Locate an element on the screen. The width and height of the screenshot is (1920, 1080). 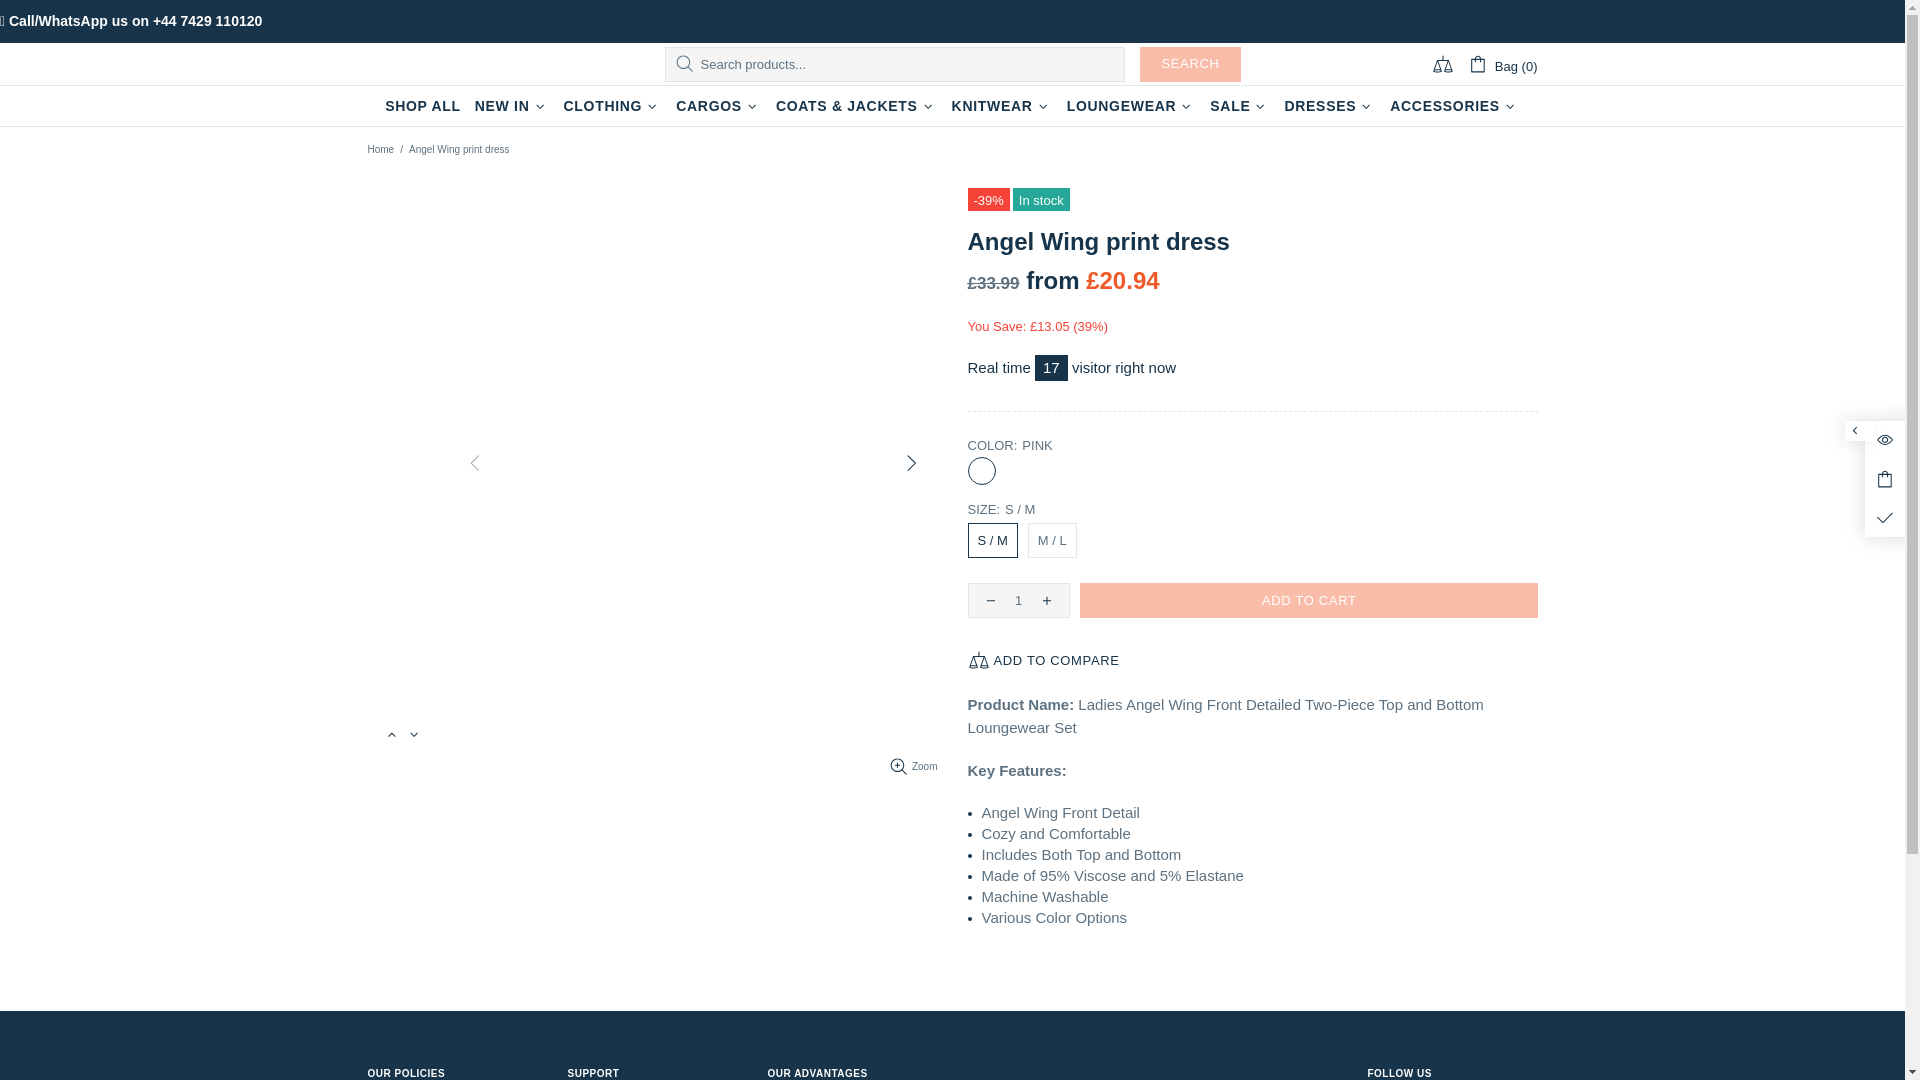
NEW IN is located at coordinates (512, 106).